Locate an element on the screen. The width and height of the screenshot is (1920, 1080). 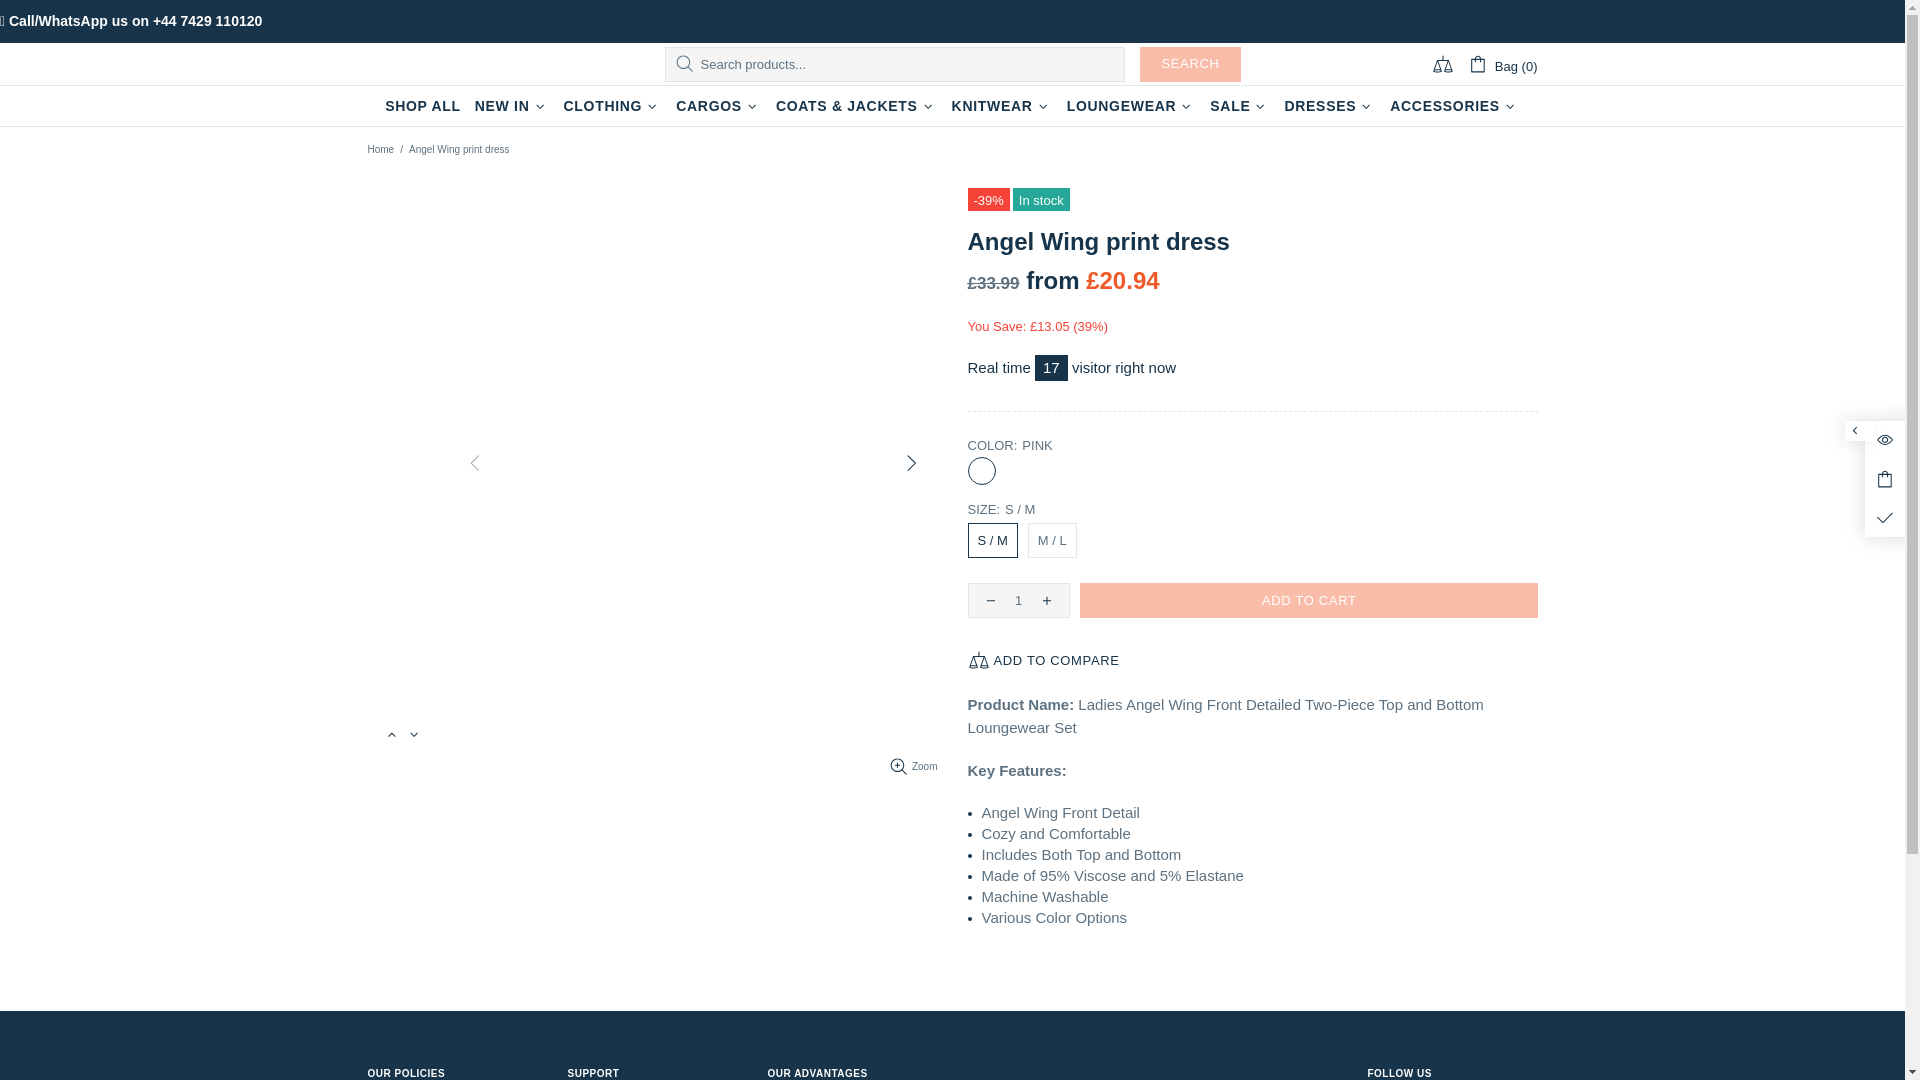
NEW IN is located at coordinates (512, 106).